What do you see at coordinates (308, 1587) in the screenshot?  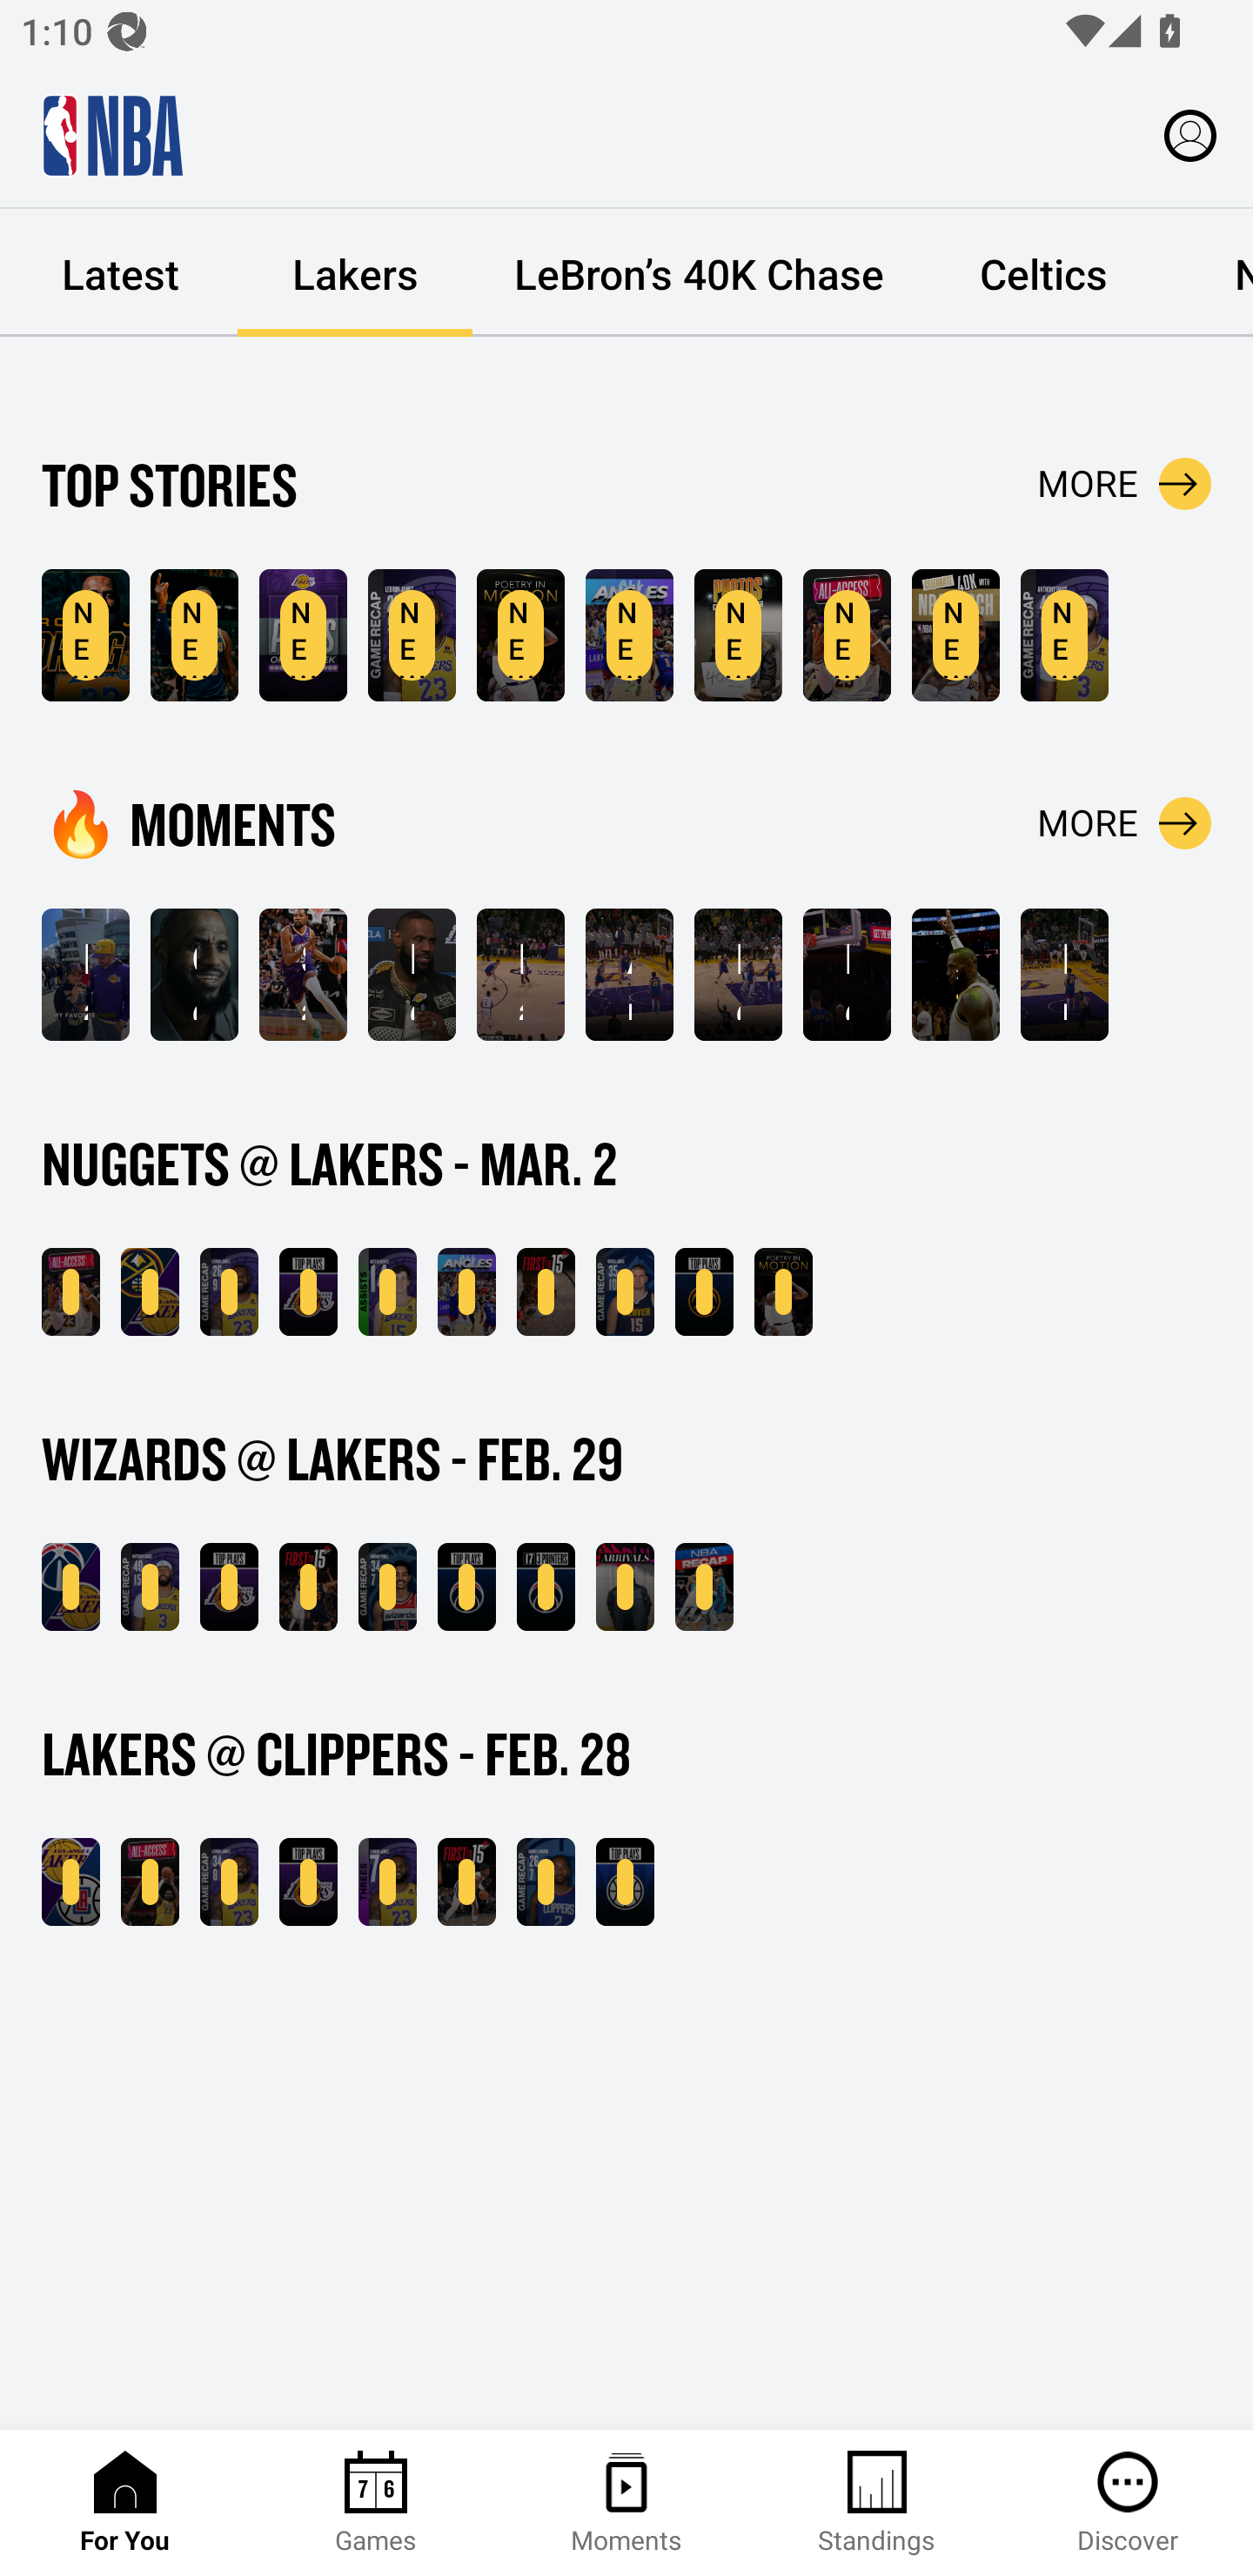 I see `NEW First To 15: Feb. 29th` at bounding box center [308, 1587].